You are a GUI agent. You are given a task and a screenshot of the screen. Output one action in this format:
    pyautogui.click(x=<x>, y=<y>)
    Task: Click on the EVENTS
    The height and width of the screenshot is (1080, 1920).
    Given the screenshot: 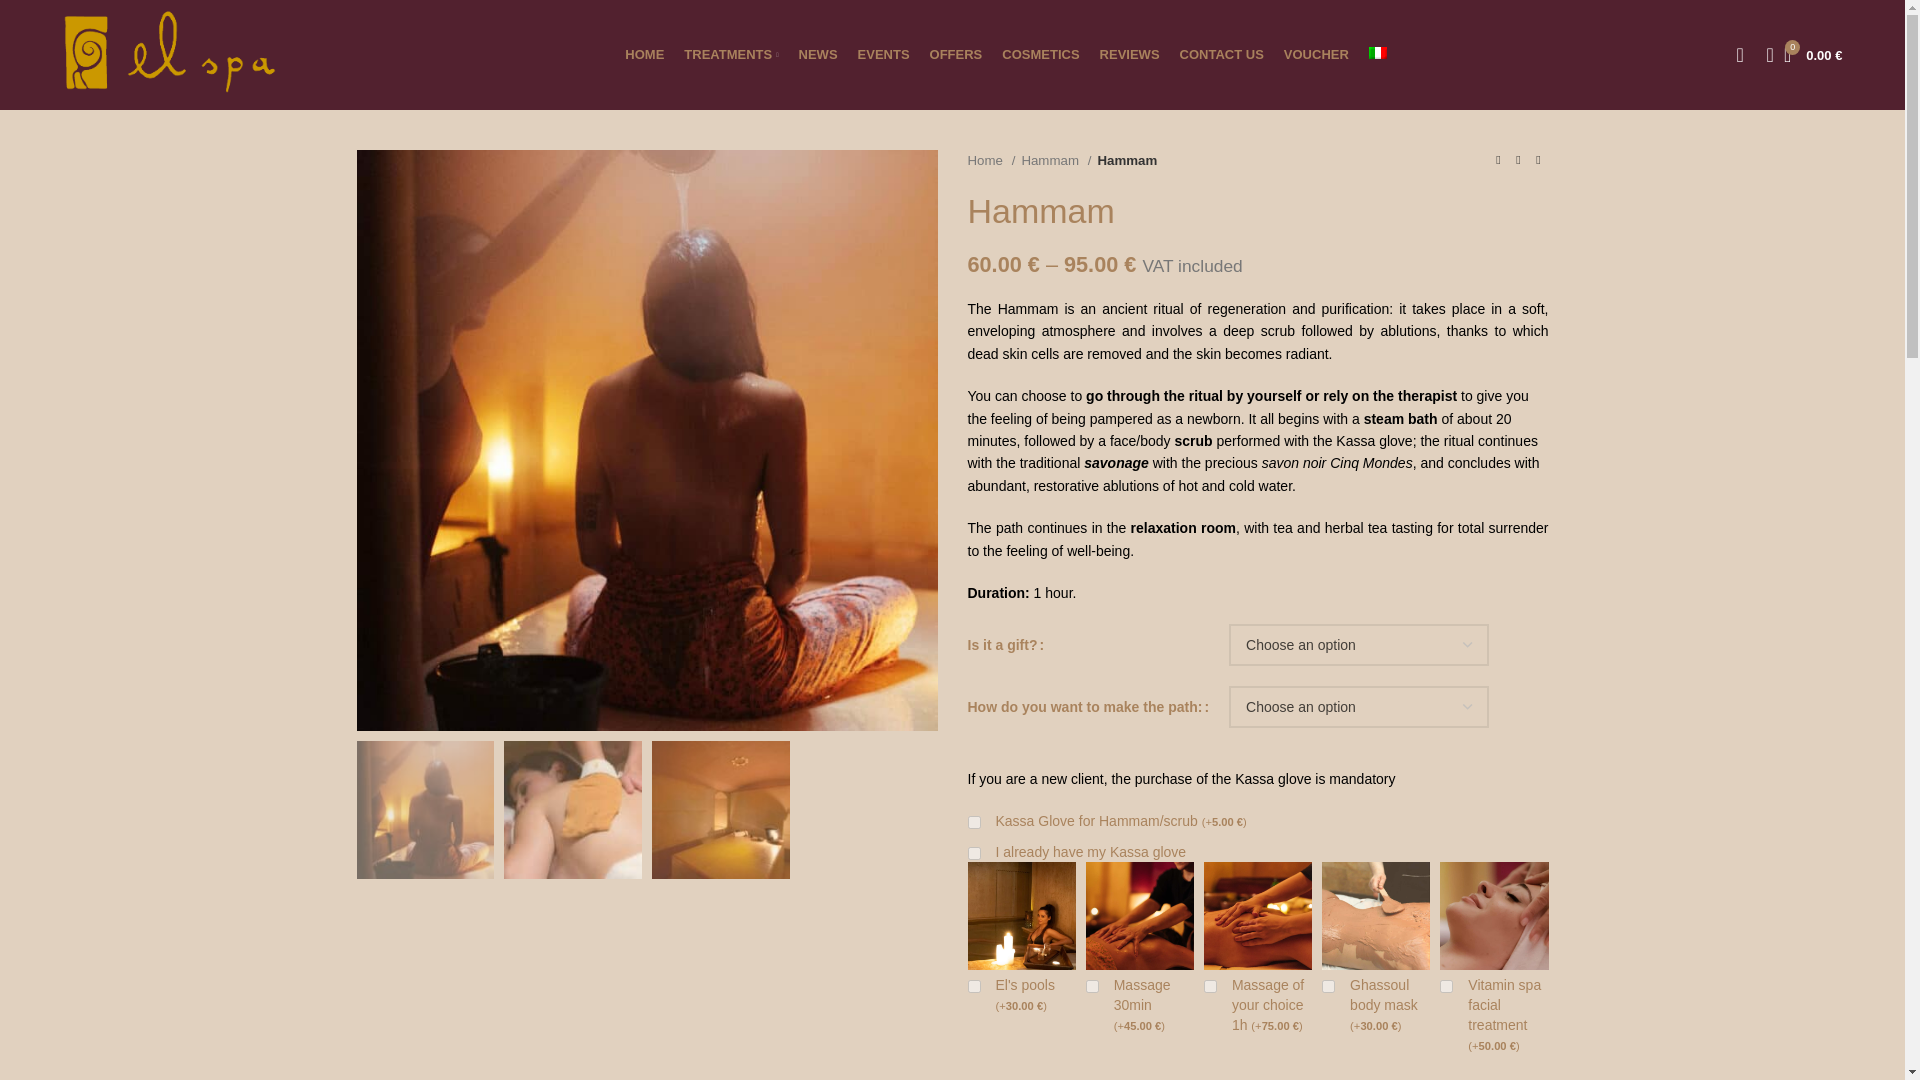 What is the action you would take?
    pyautogui.click(x=884, y=54)
    